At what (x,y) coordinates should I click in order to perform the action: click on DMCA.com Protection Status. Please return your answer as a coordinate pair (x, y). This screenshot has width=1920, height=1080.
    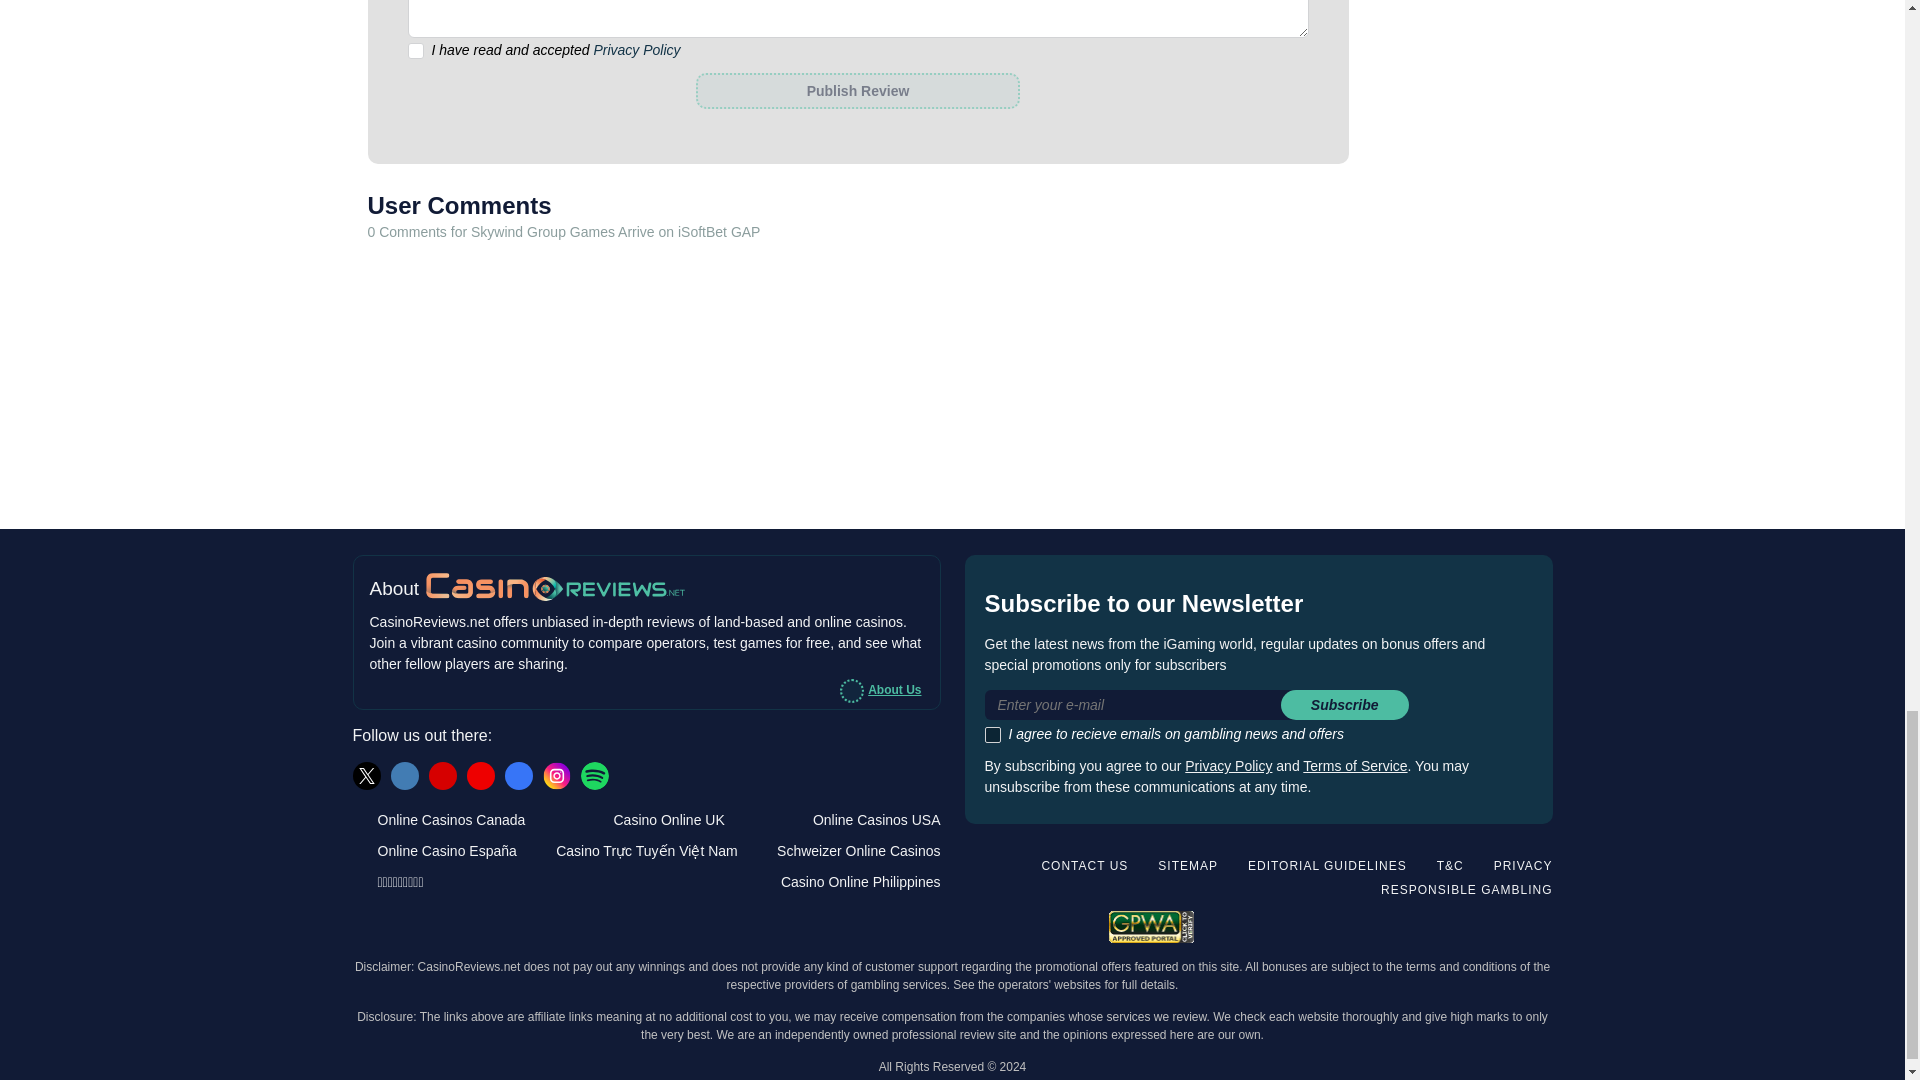
    Looking at the image, I should click on (1486, 924).